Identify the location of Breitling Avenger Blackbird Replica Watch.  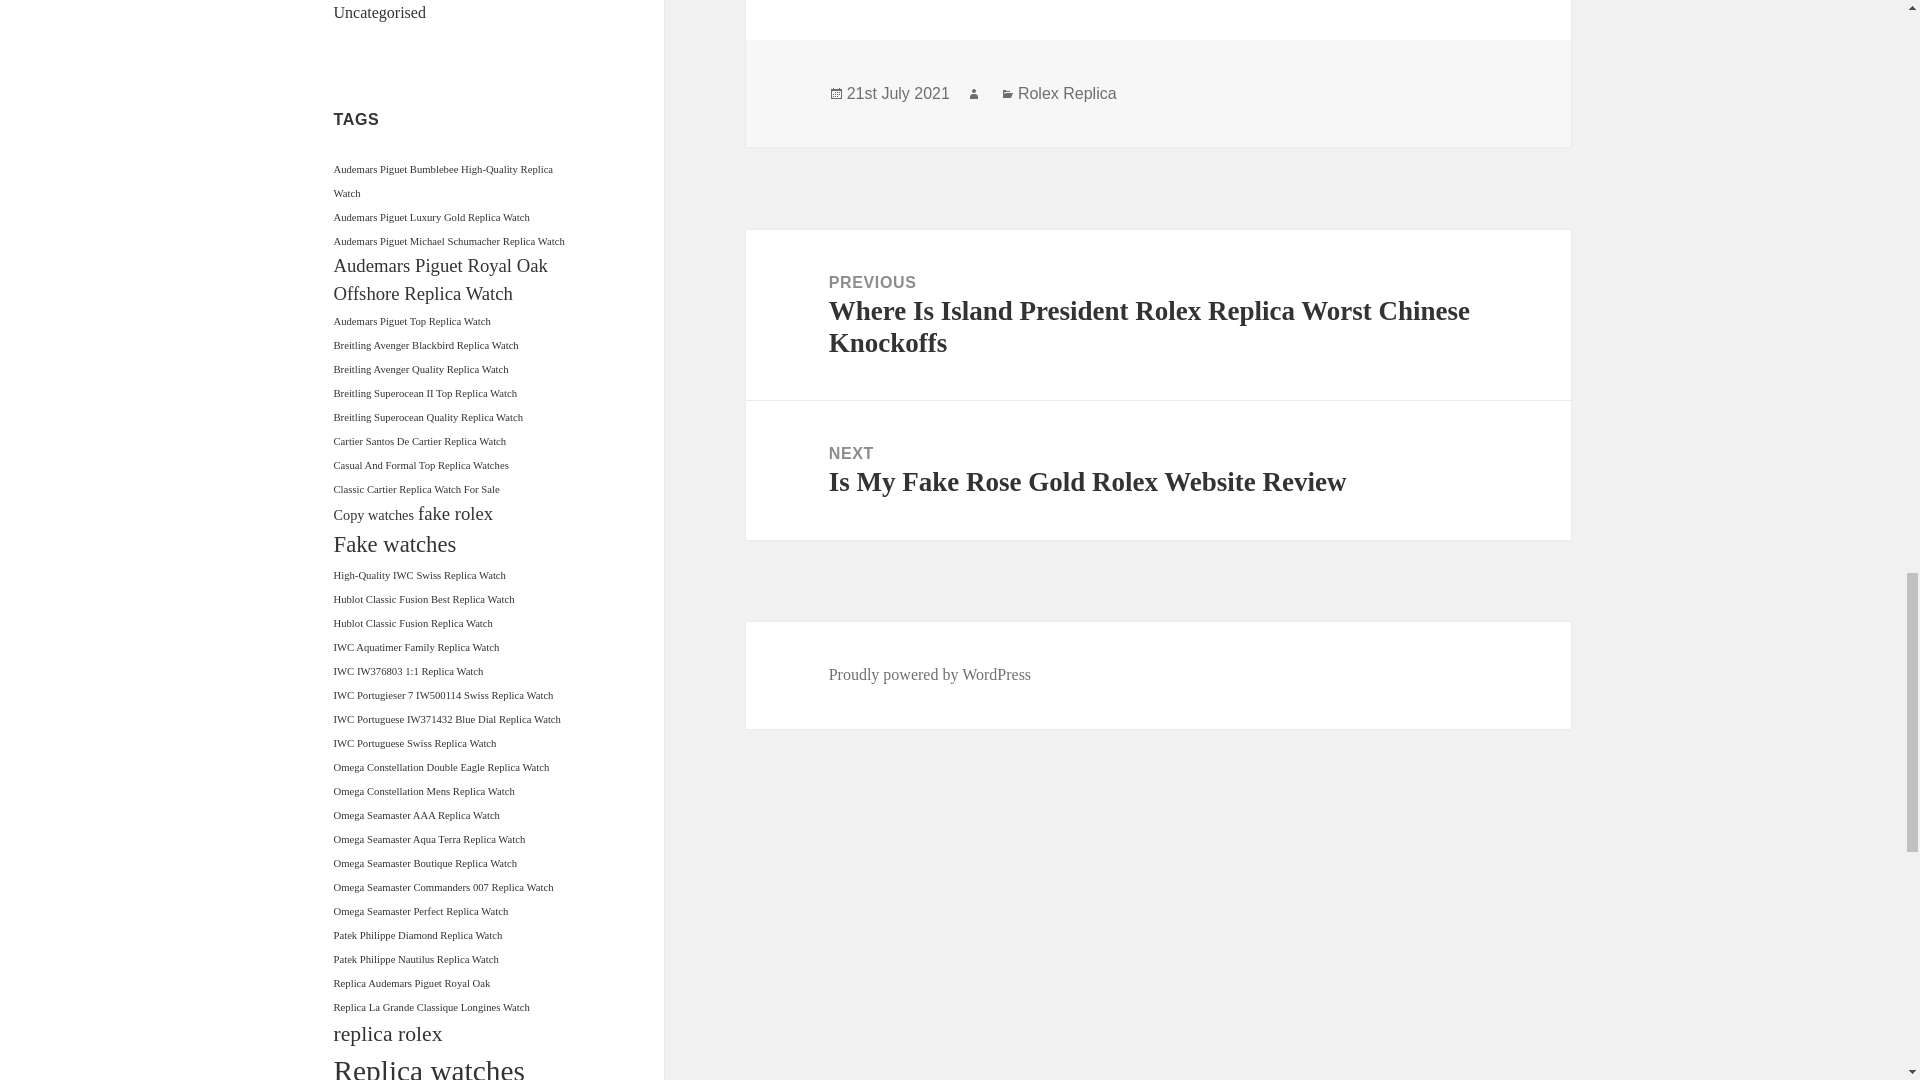
(426, 346).